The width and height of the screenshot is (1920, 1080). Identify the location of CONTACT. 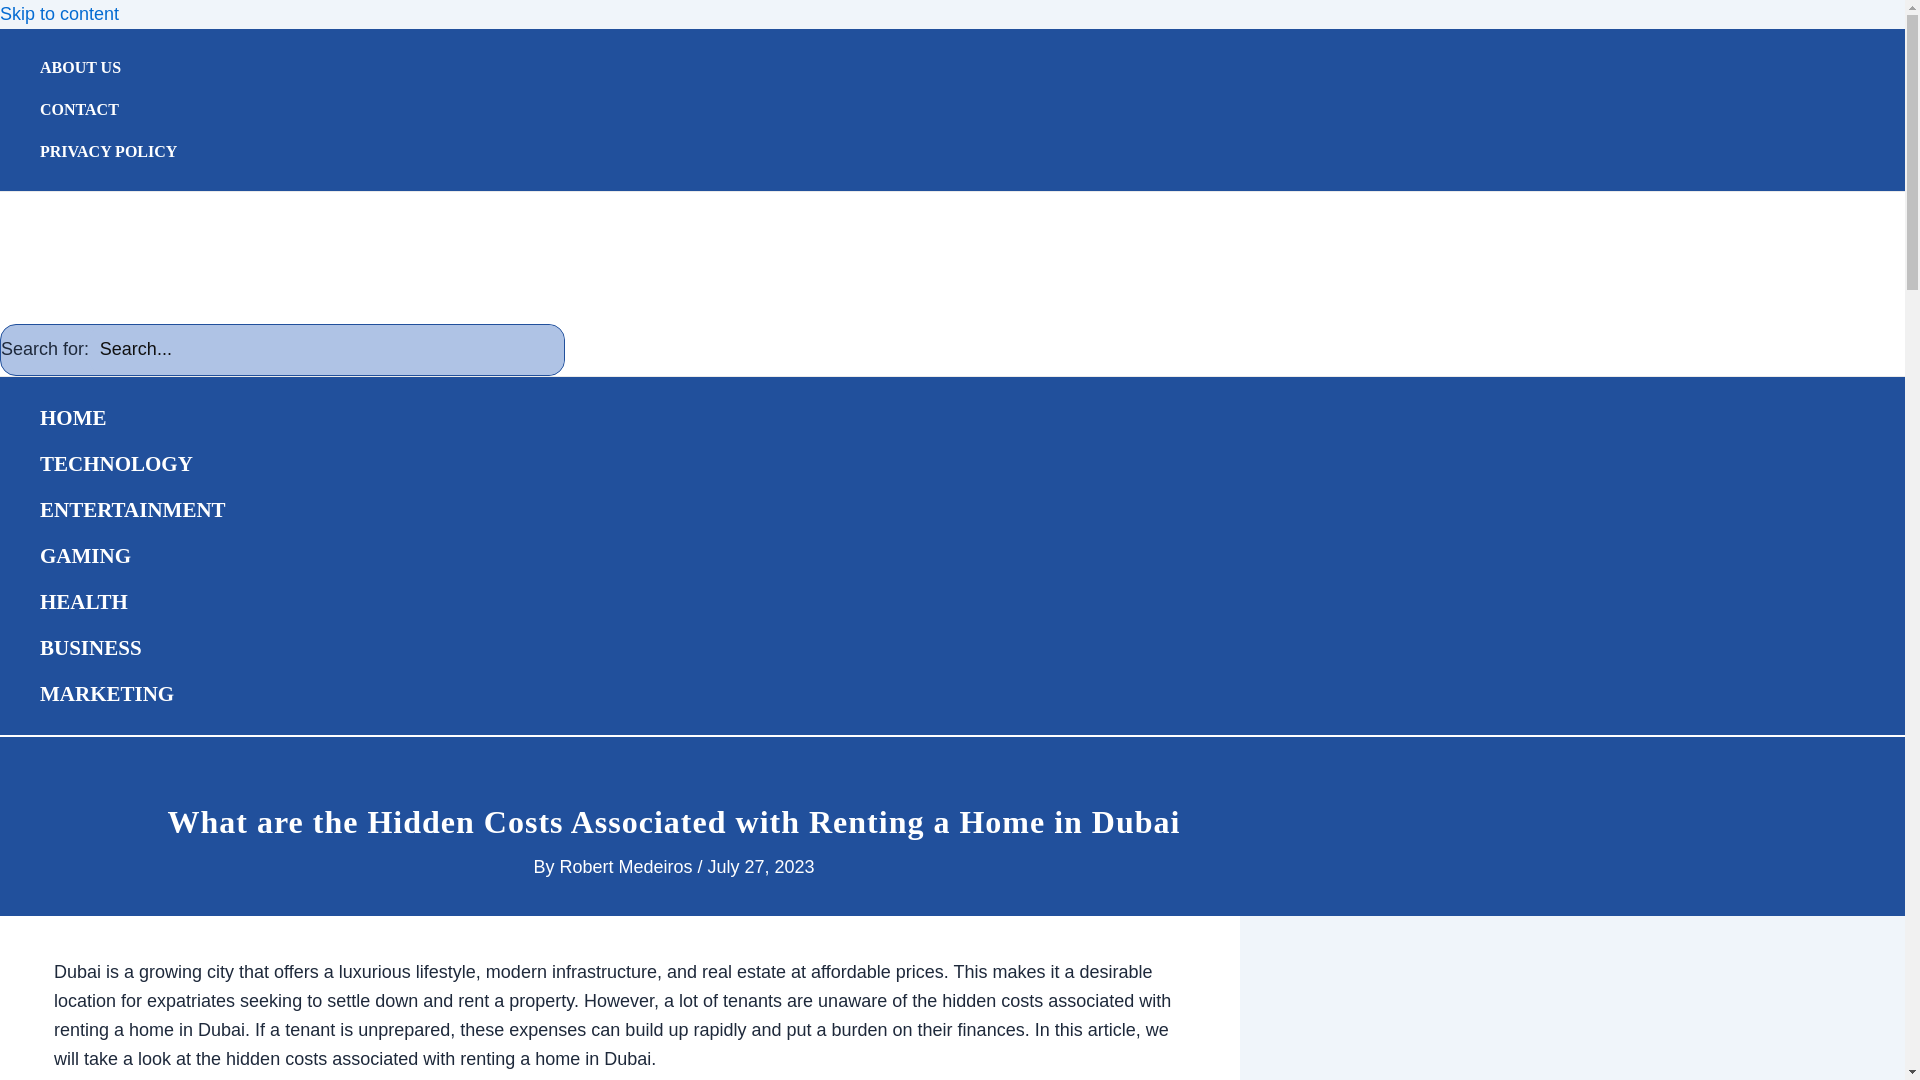
(108, 109).